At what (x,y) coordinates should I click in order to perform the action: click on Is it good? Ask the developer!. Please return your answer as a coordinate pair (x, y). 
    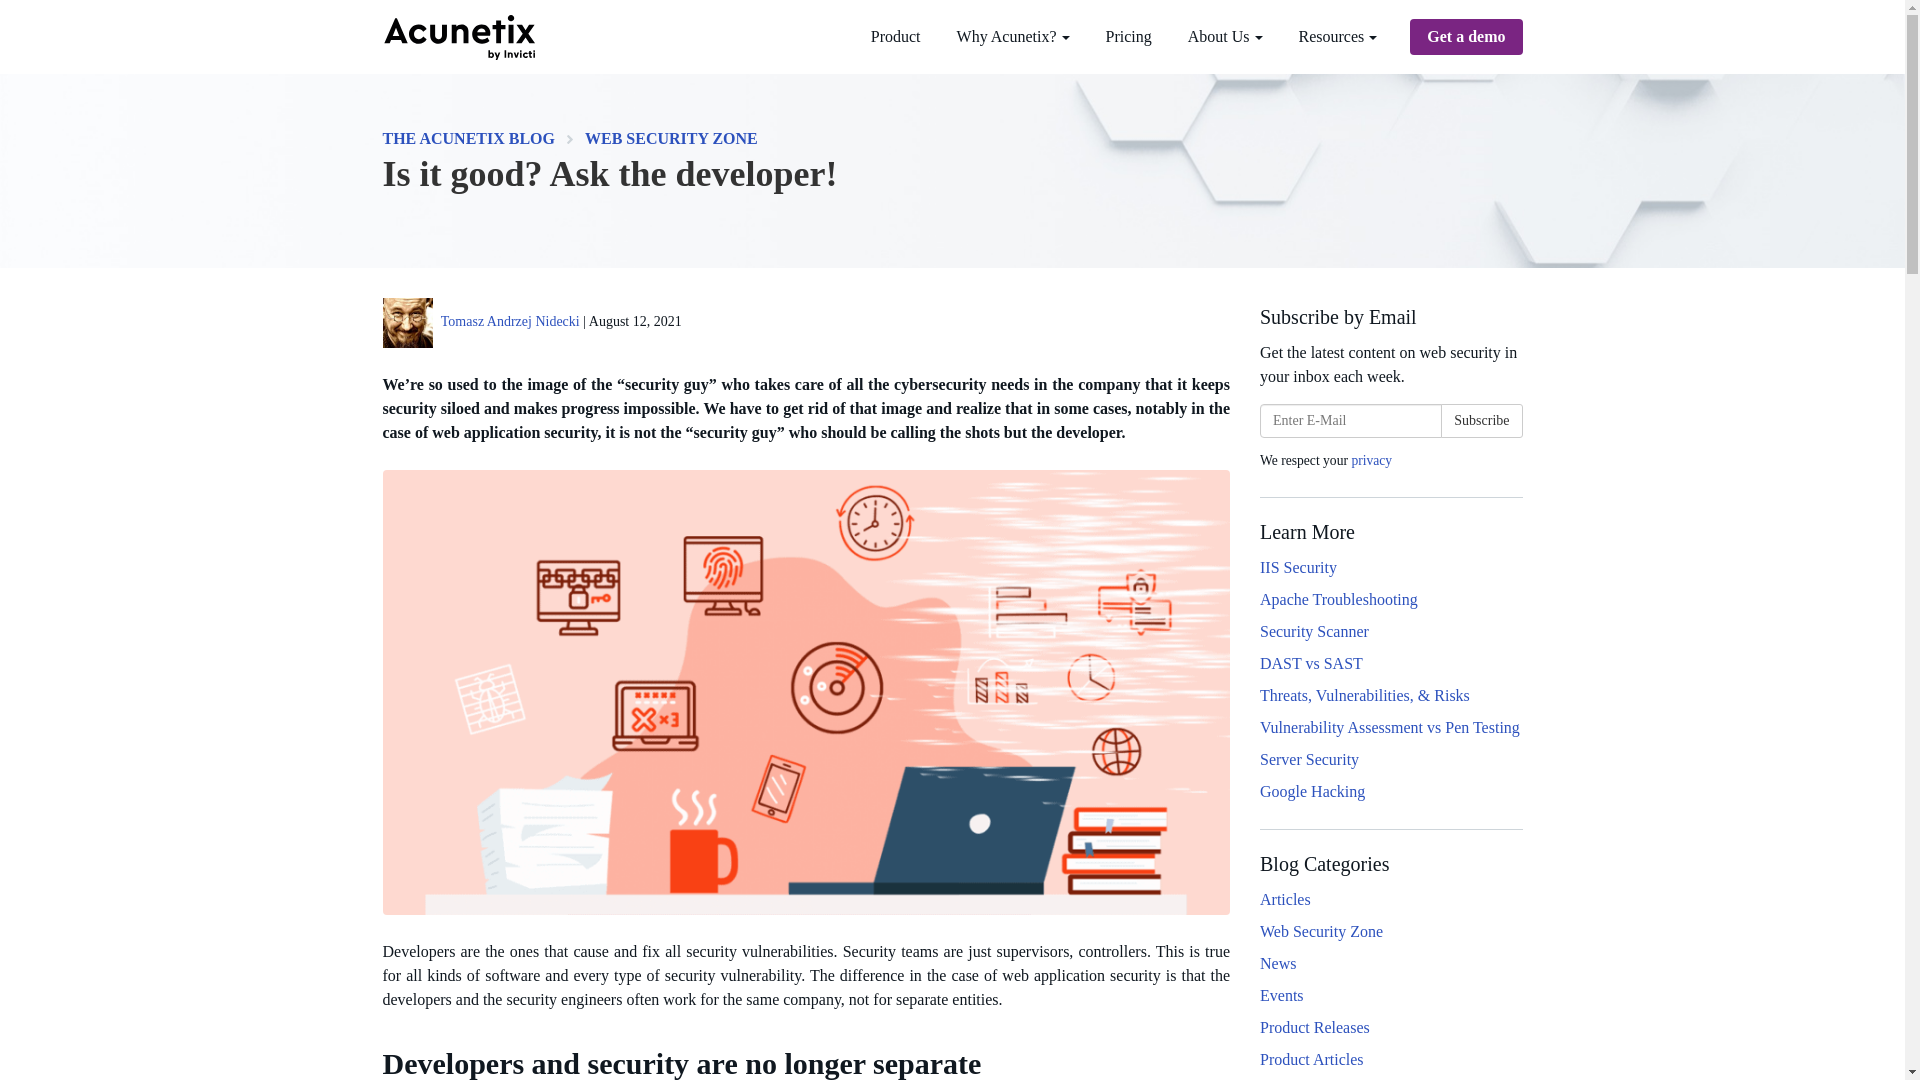
    Looking at the image, I should click on (610, 174).